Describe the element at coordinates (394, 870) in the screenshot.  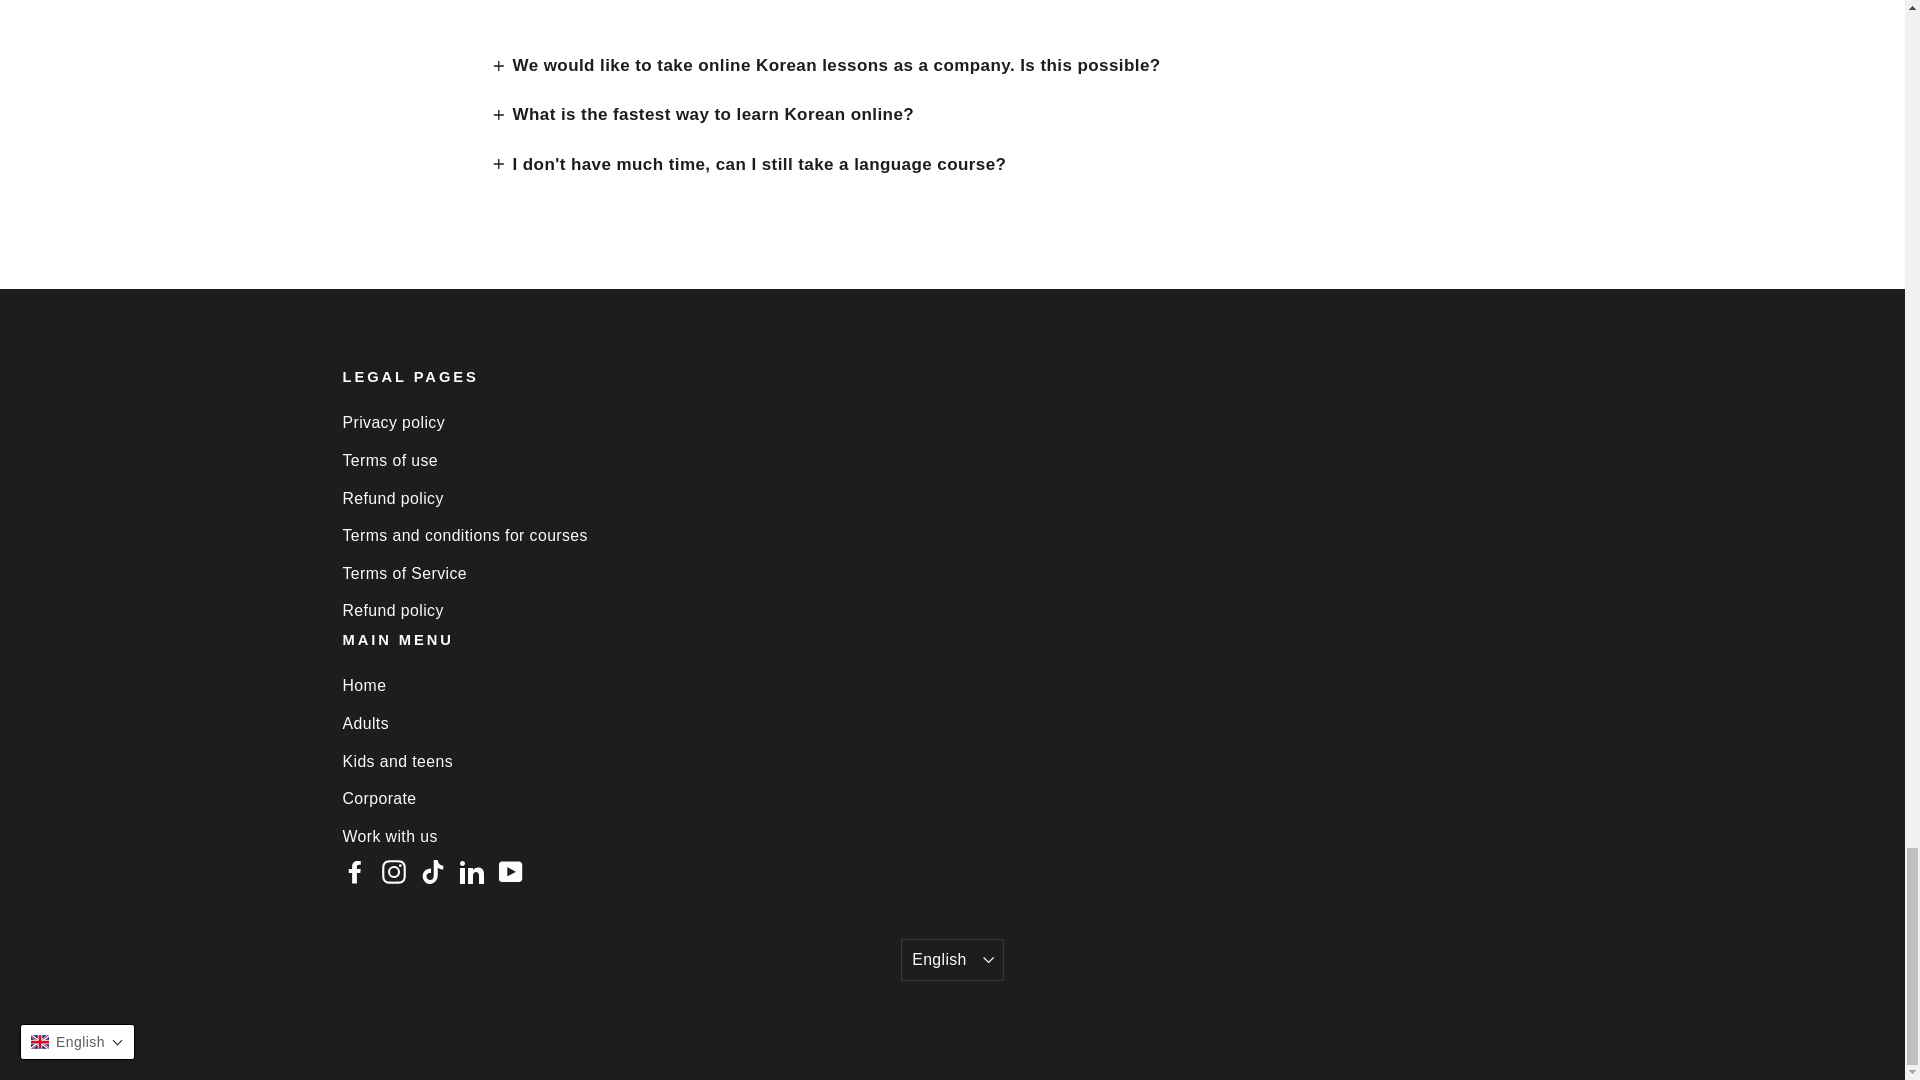
I see `Berlitz Thailand on Instagram` at that location.